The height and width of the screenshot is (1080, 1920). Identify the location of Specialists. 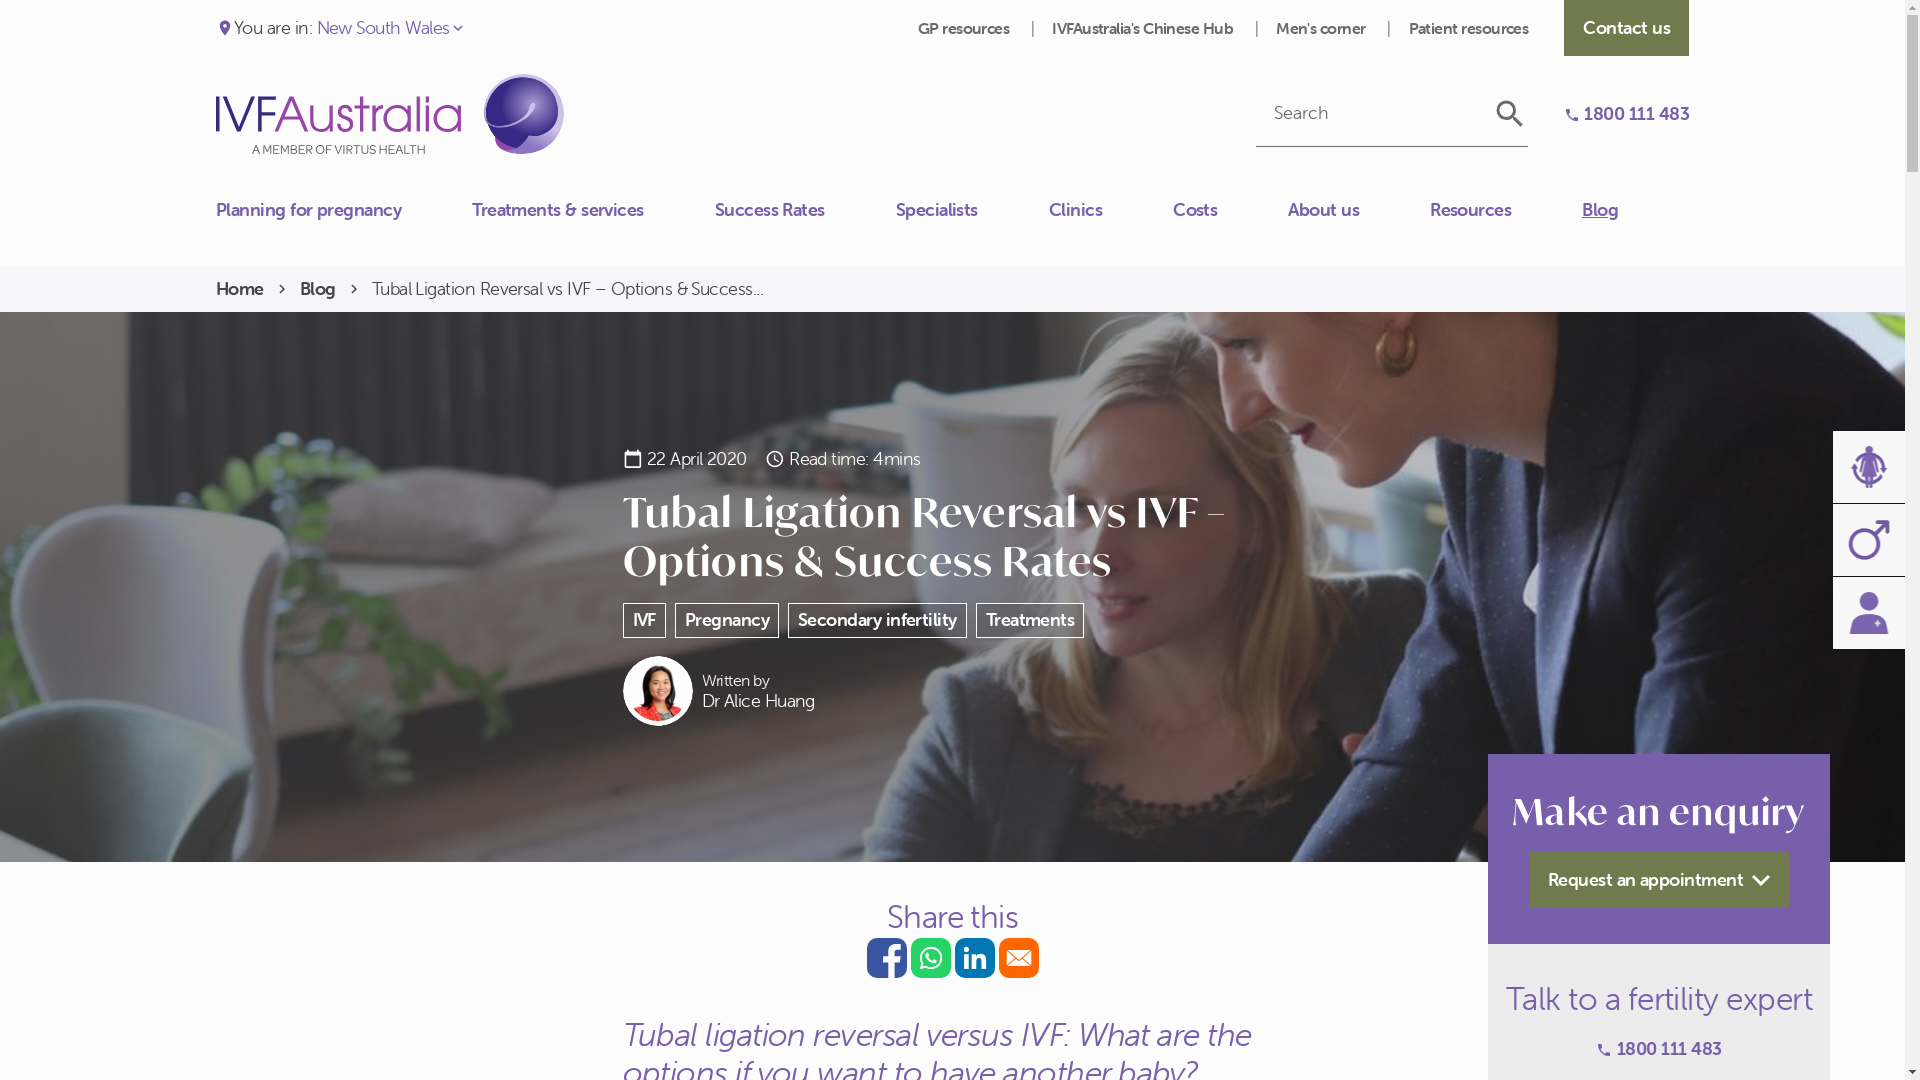
(972, 210).